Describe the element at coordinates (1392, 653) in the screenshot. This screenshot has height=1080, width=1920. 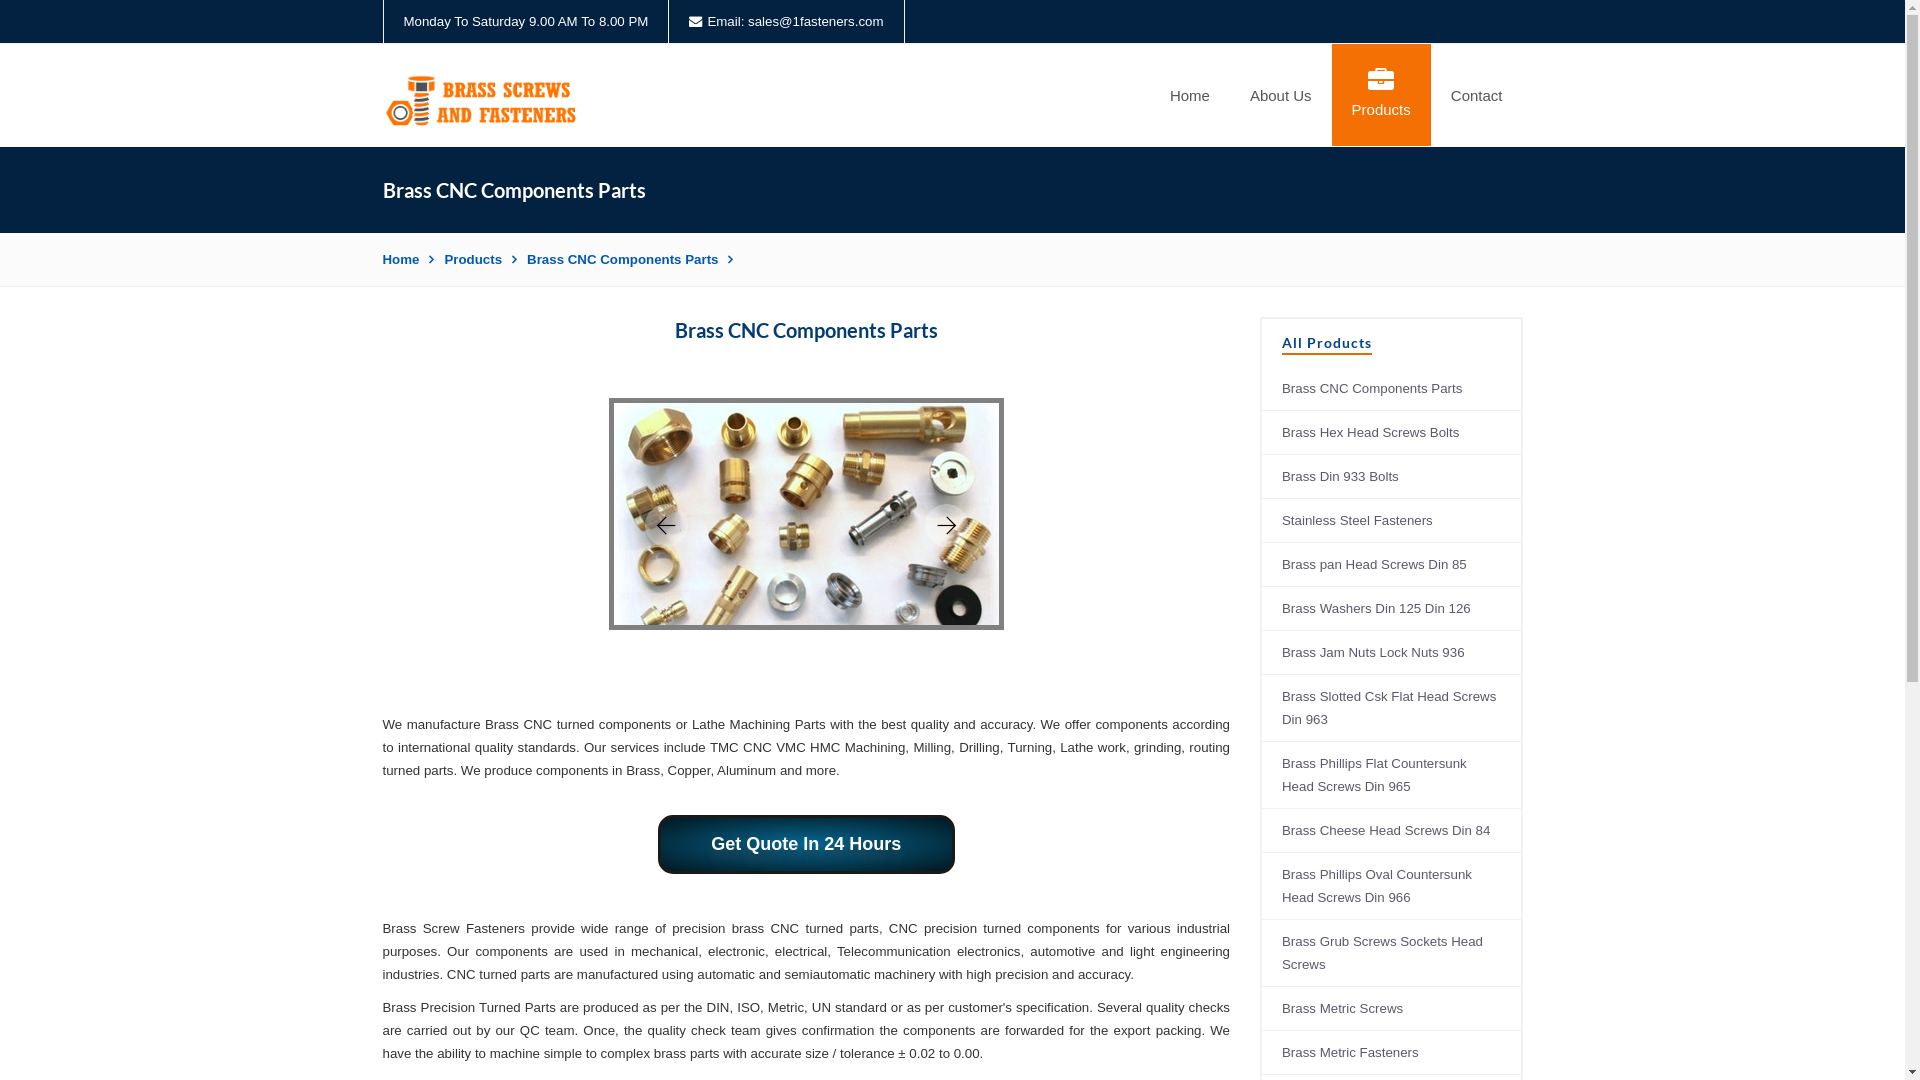
I see `Brass Jam Nuts Lock Nuts 936` at that location.